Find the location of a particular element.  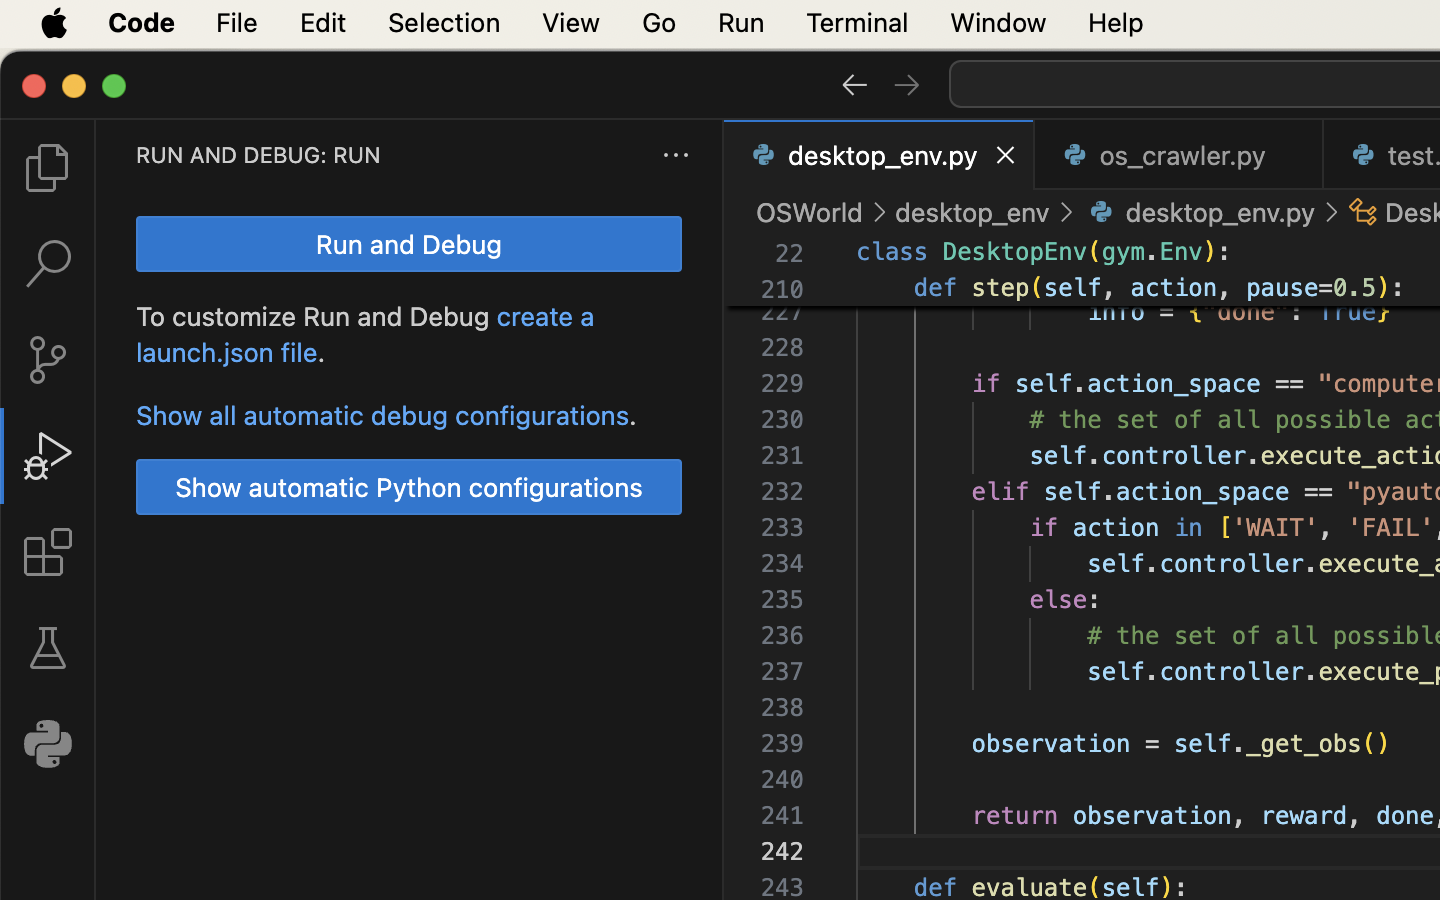

1 desktop_env.py   is located at coordinates (880, 155).